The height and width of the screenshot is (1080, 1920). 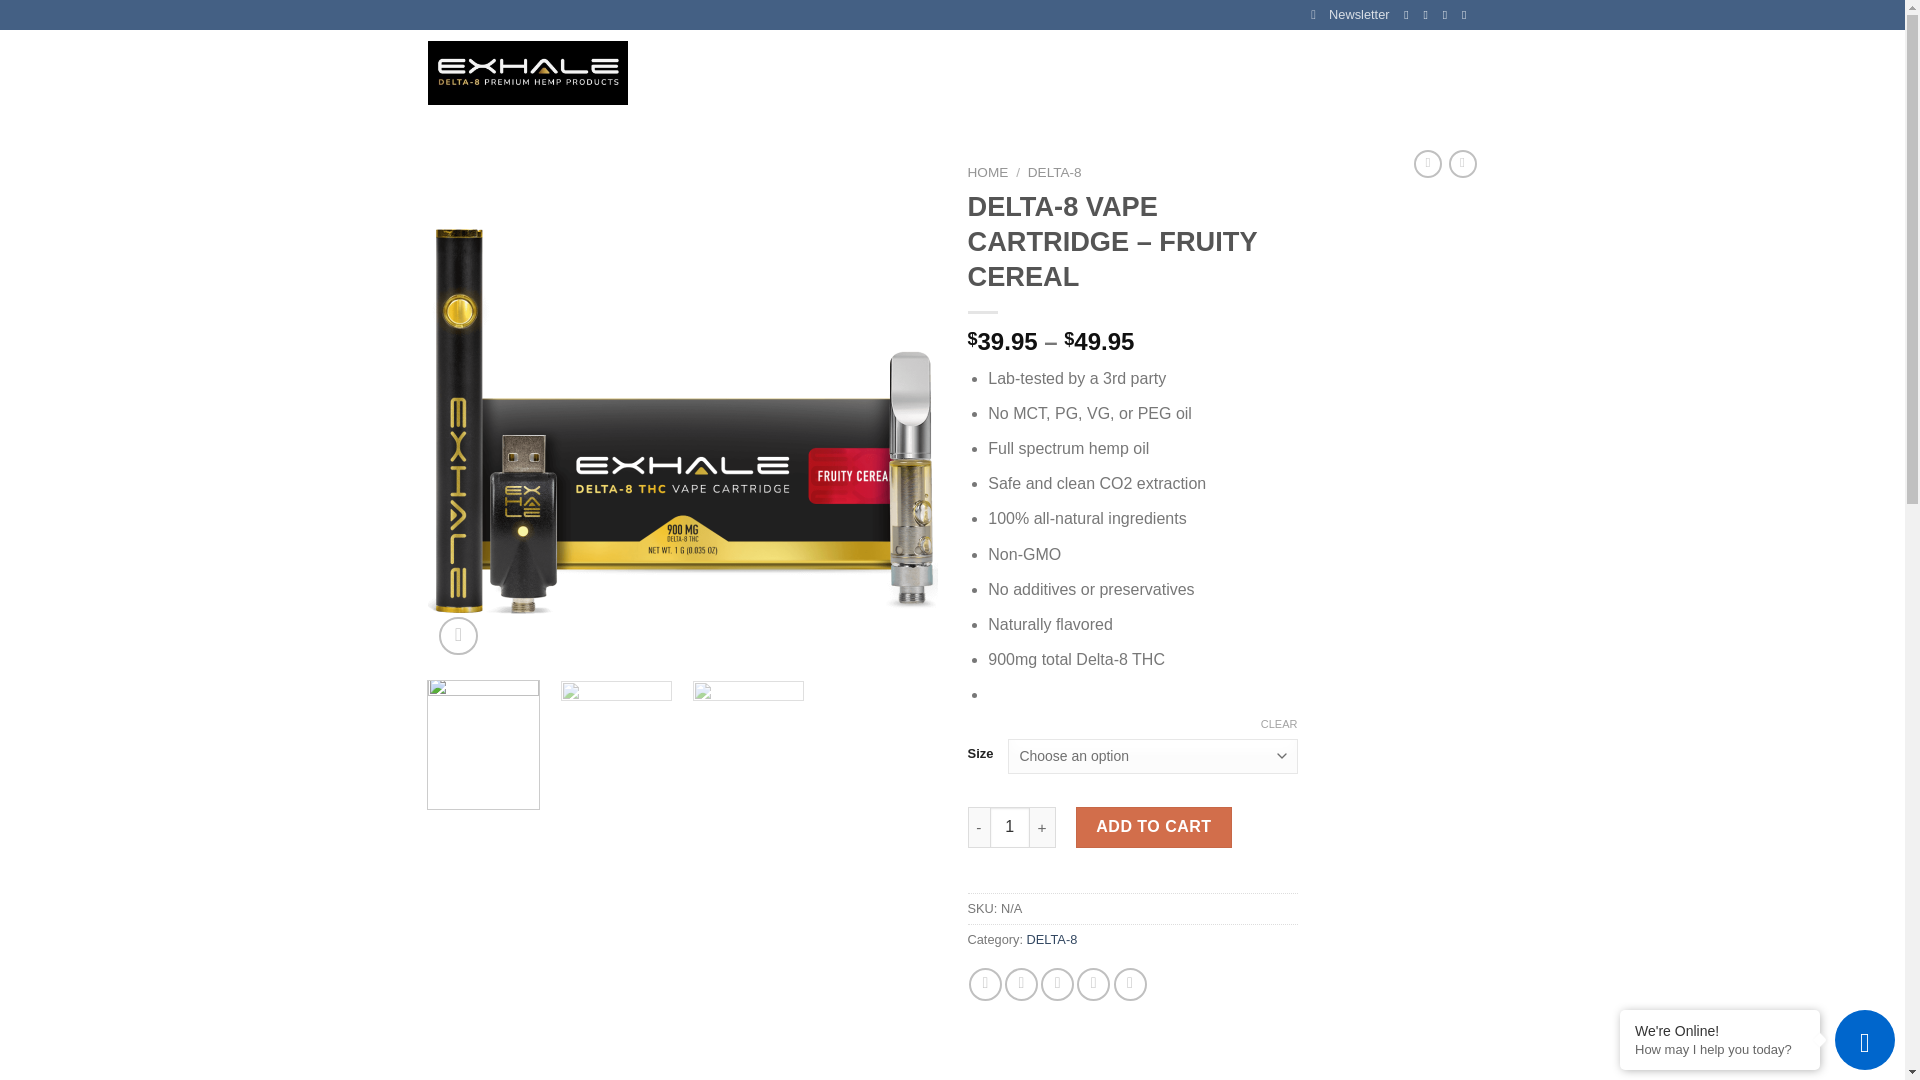 I want to click on Qty, so click(x=1010, y=826).